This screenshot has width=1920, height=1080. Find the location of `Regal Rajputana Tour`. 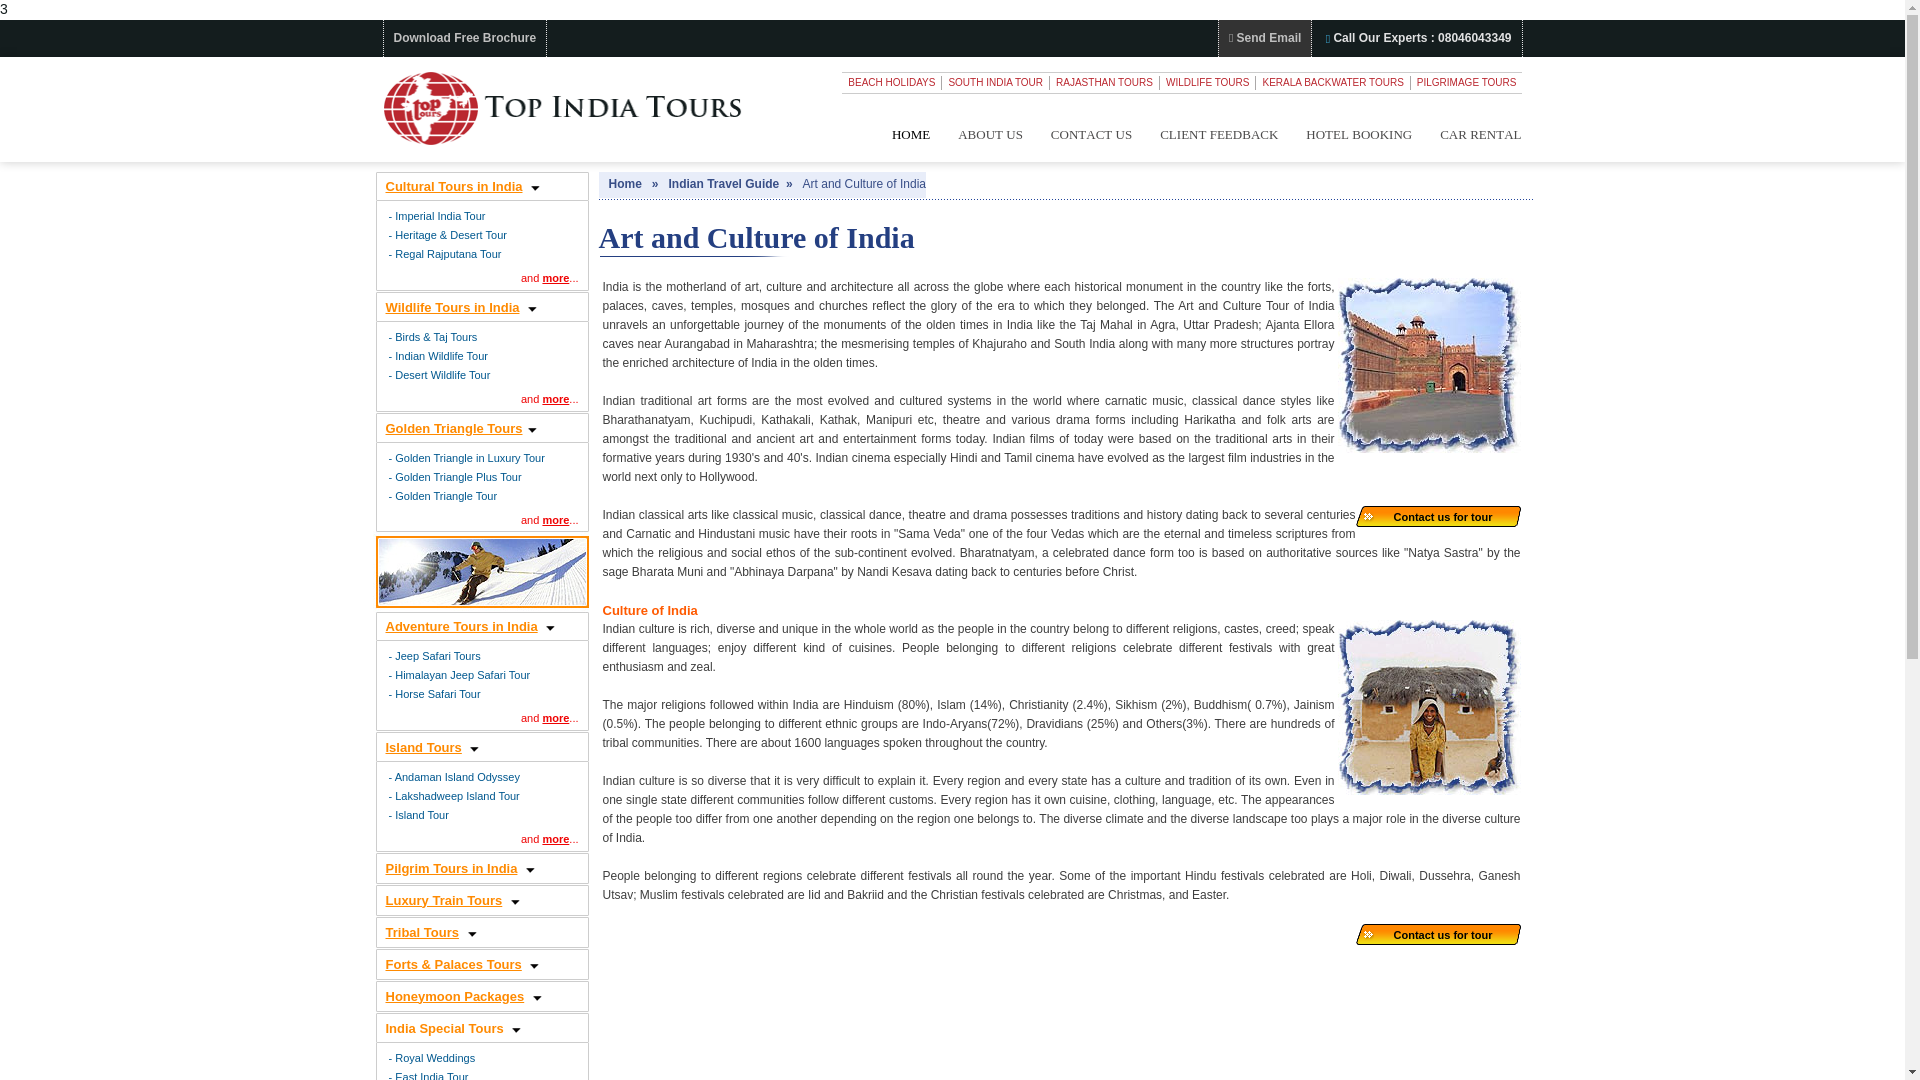

Regal Rajputana Tour is located at coordinates (448, 254).